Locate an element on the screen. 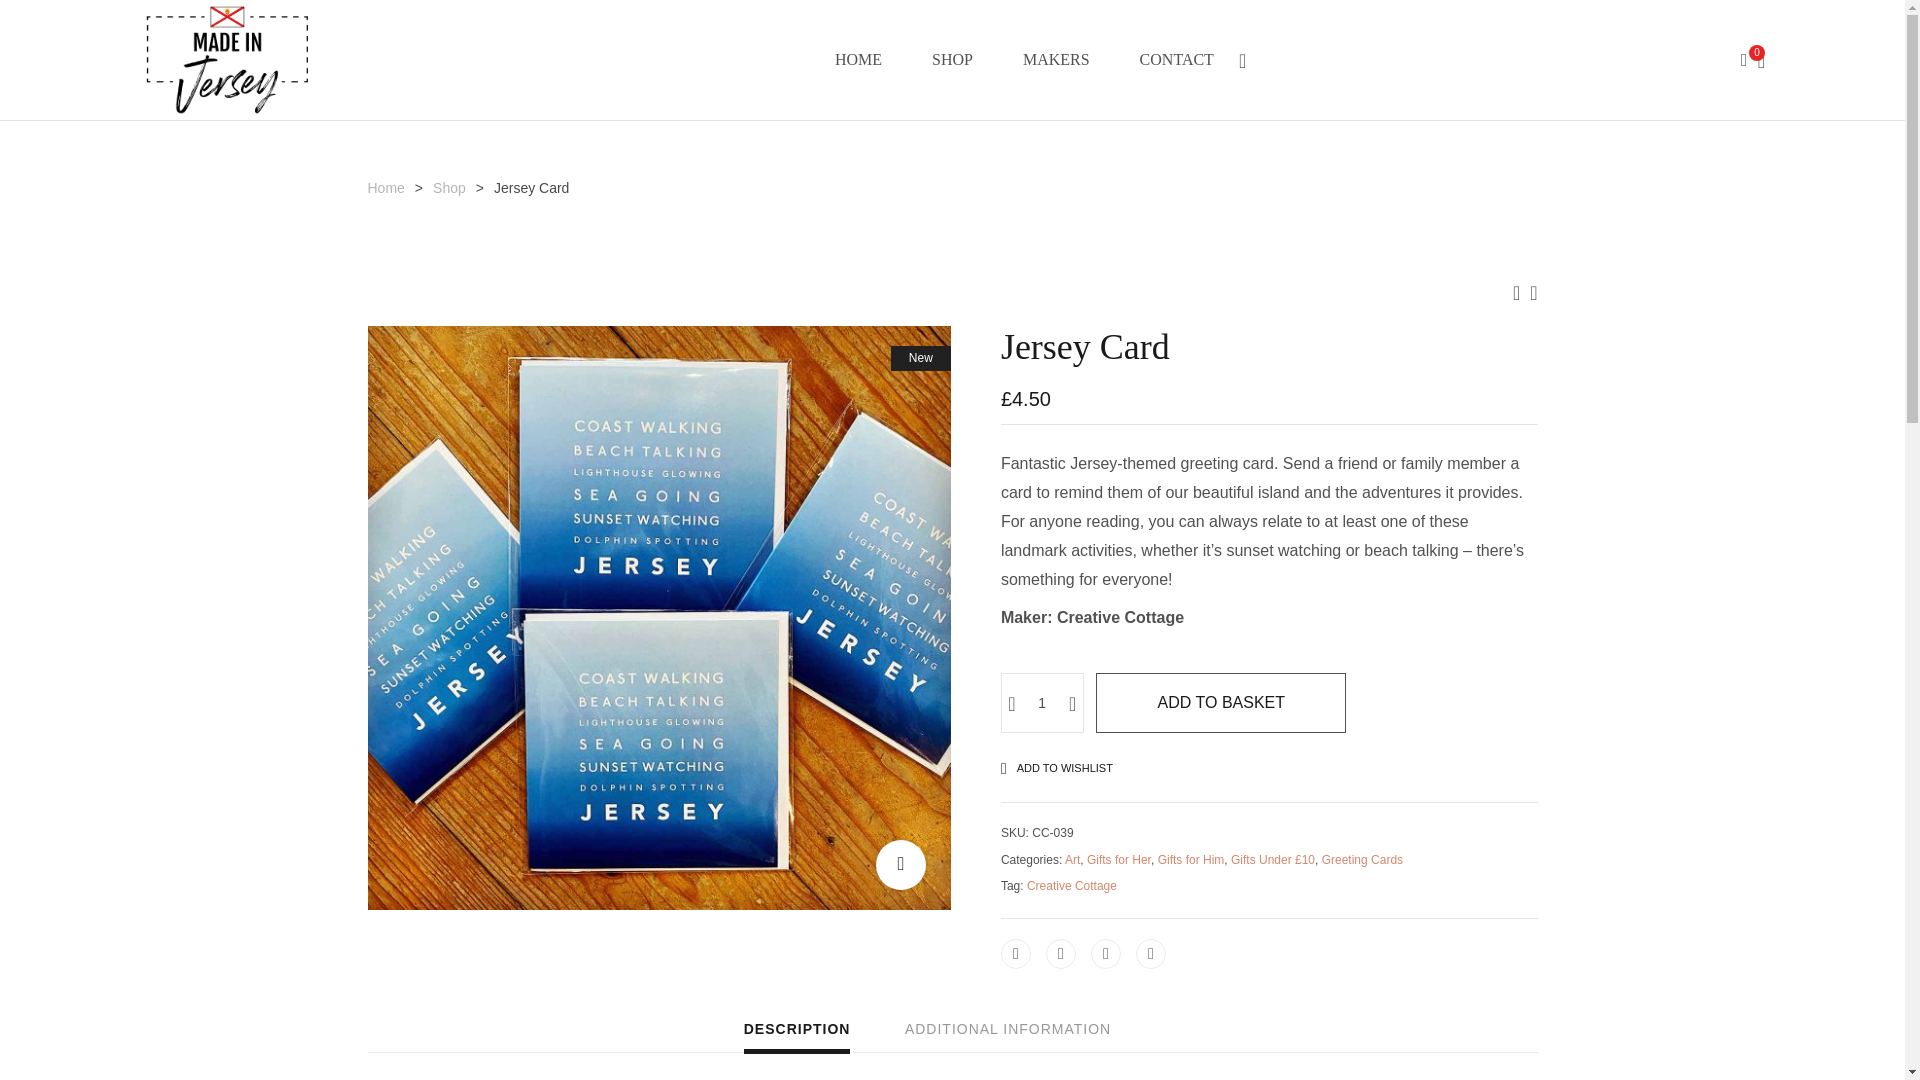 This screenshot has height=1080, width=1920. Add to wishlist is located at coordinates (1062, 768).